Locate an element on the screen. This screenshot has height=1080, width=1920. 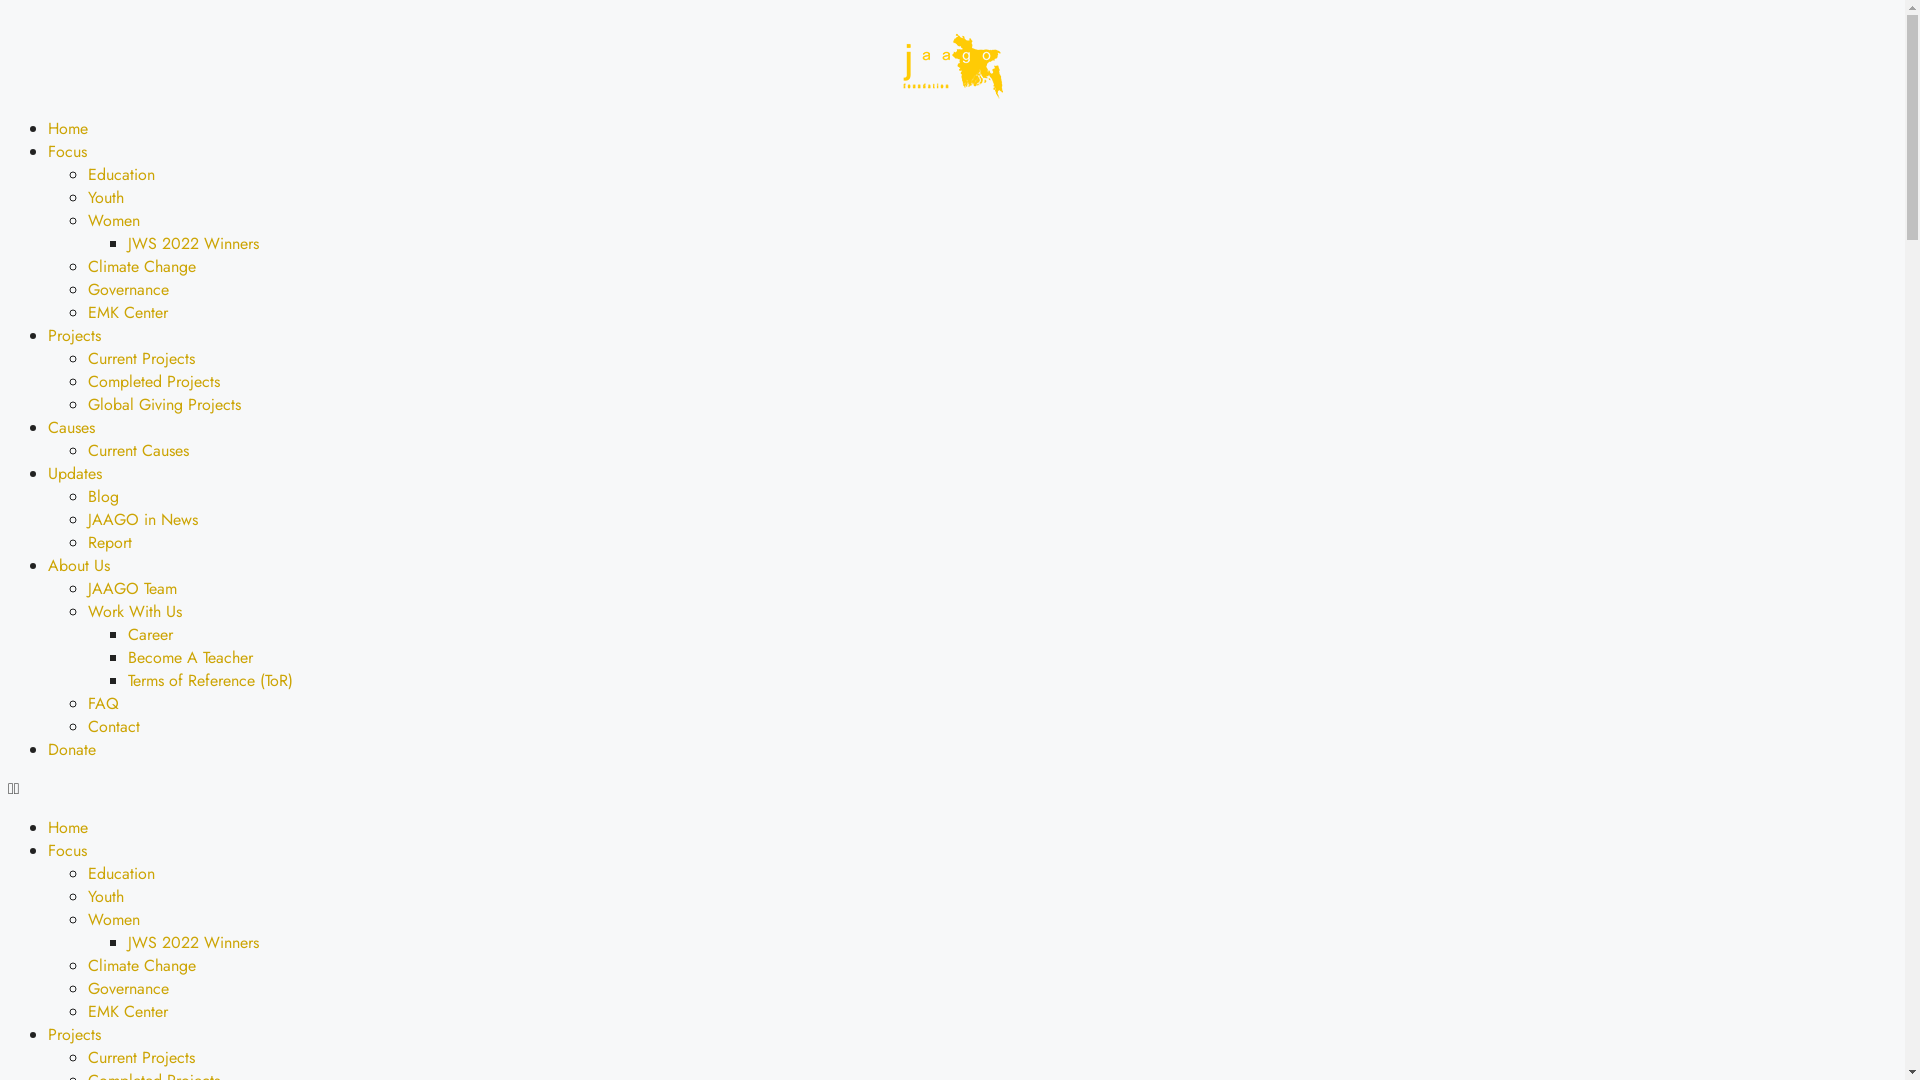
Education is located at coordinates (122, 874).